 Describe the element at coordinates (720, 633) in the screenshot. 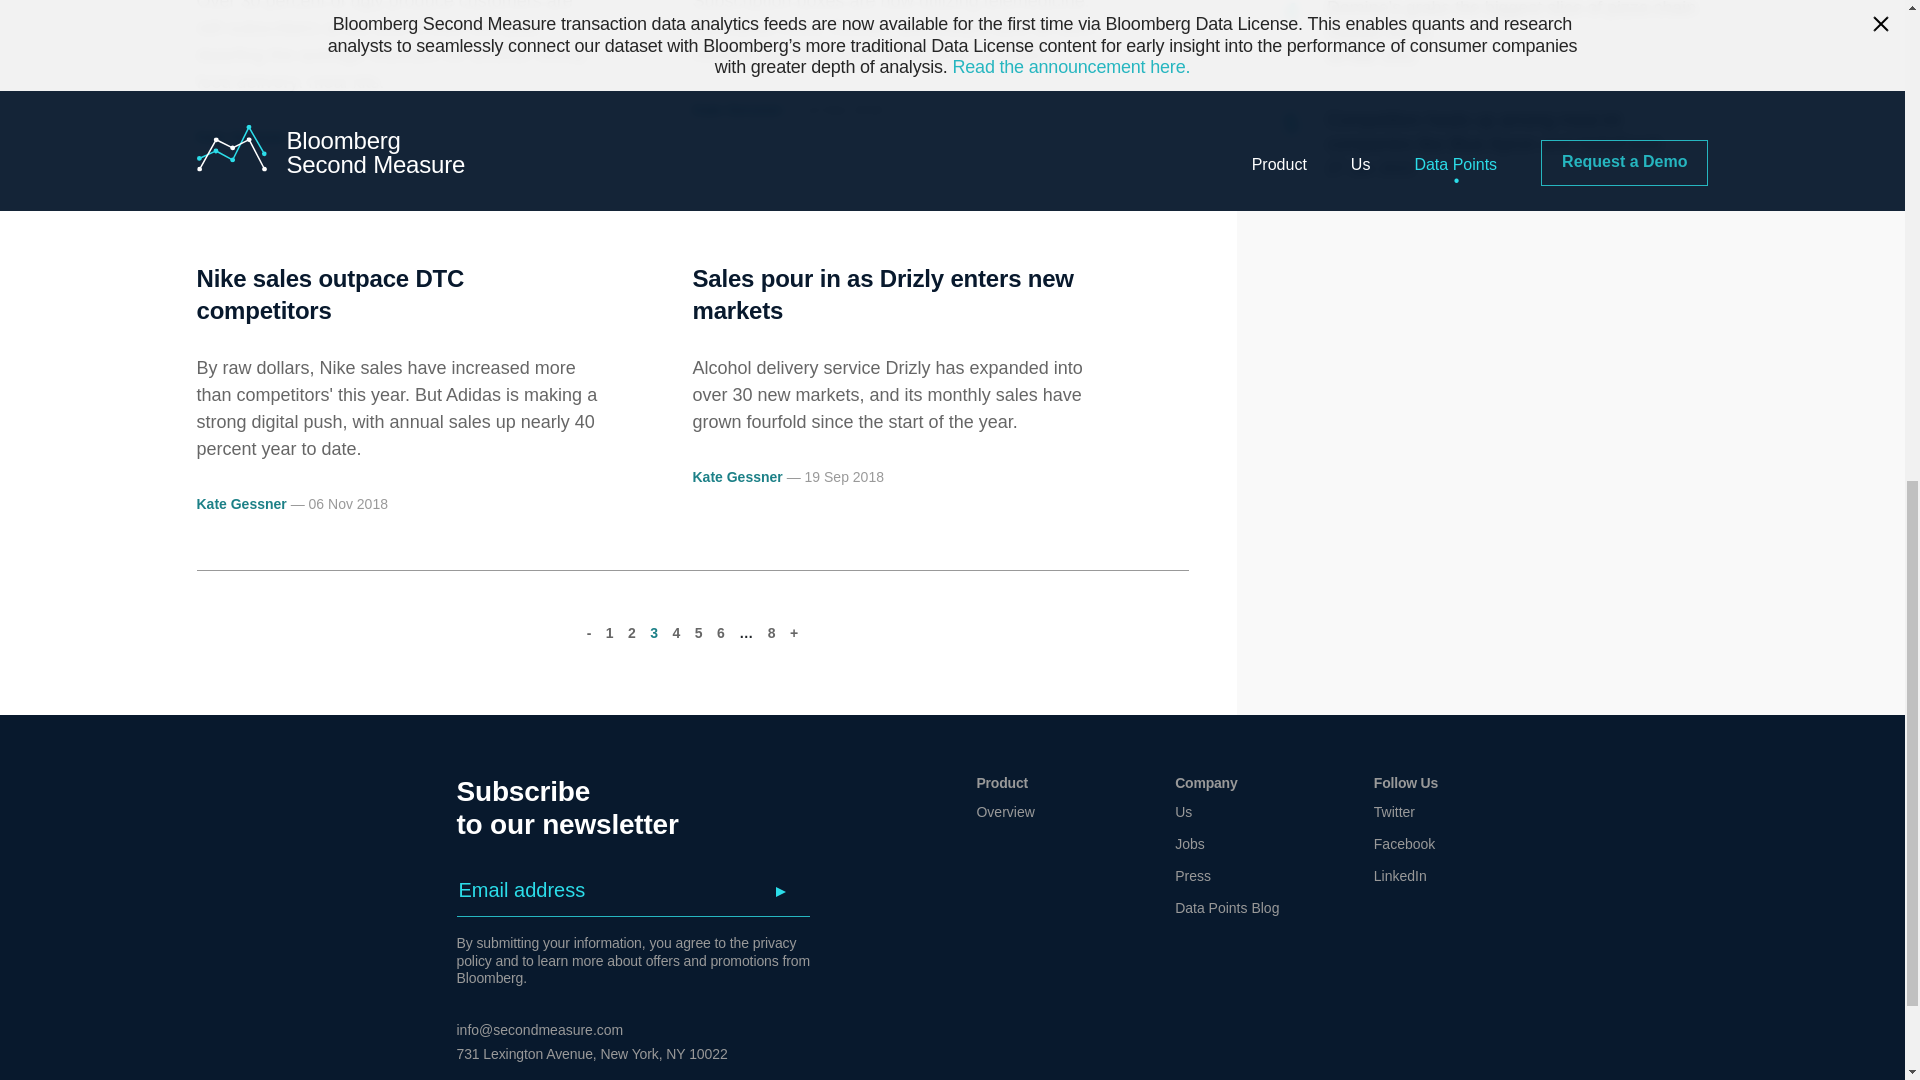

I see `6` at that location.